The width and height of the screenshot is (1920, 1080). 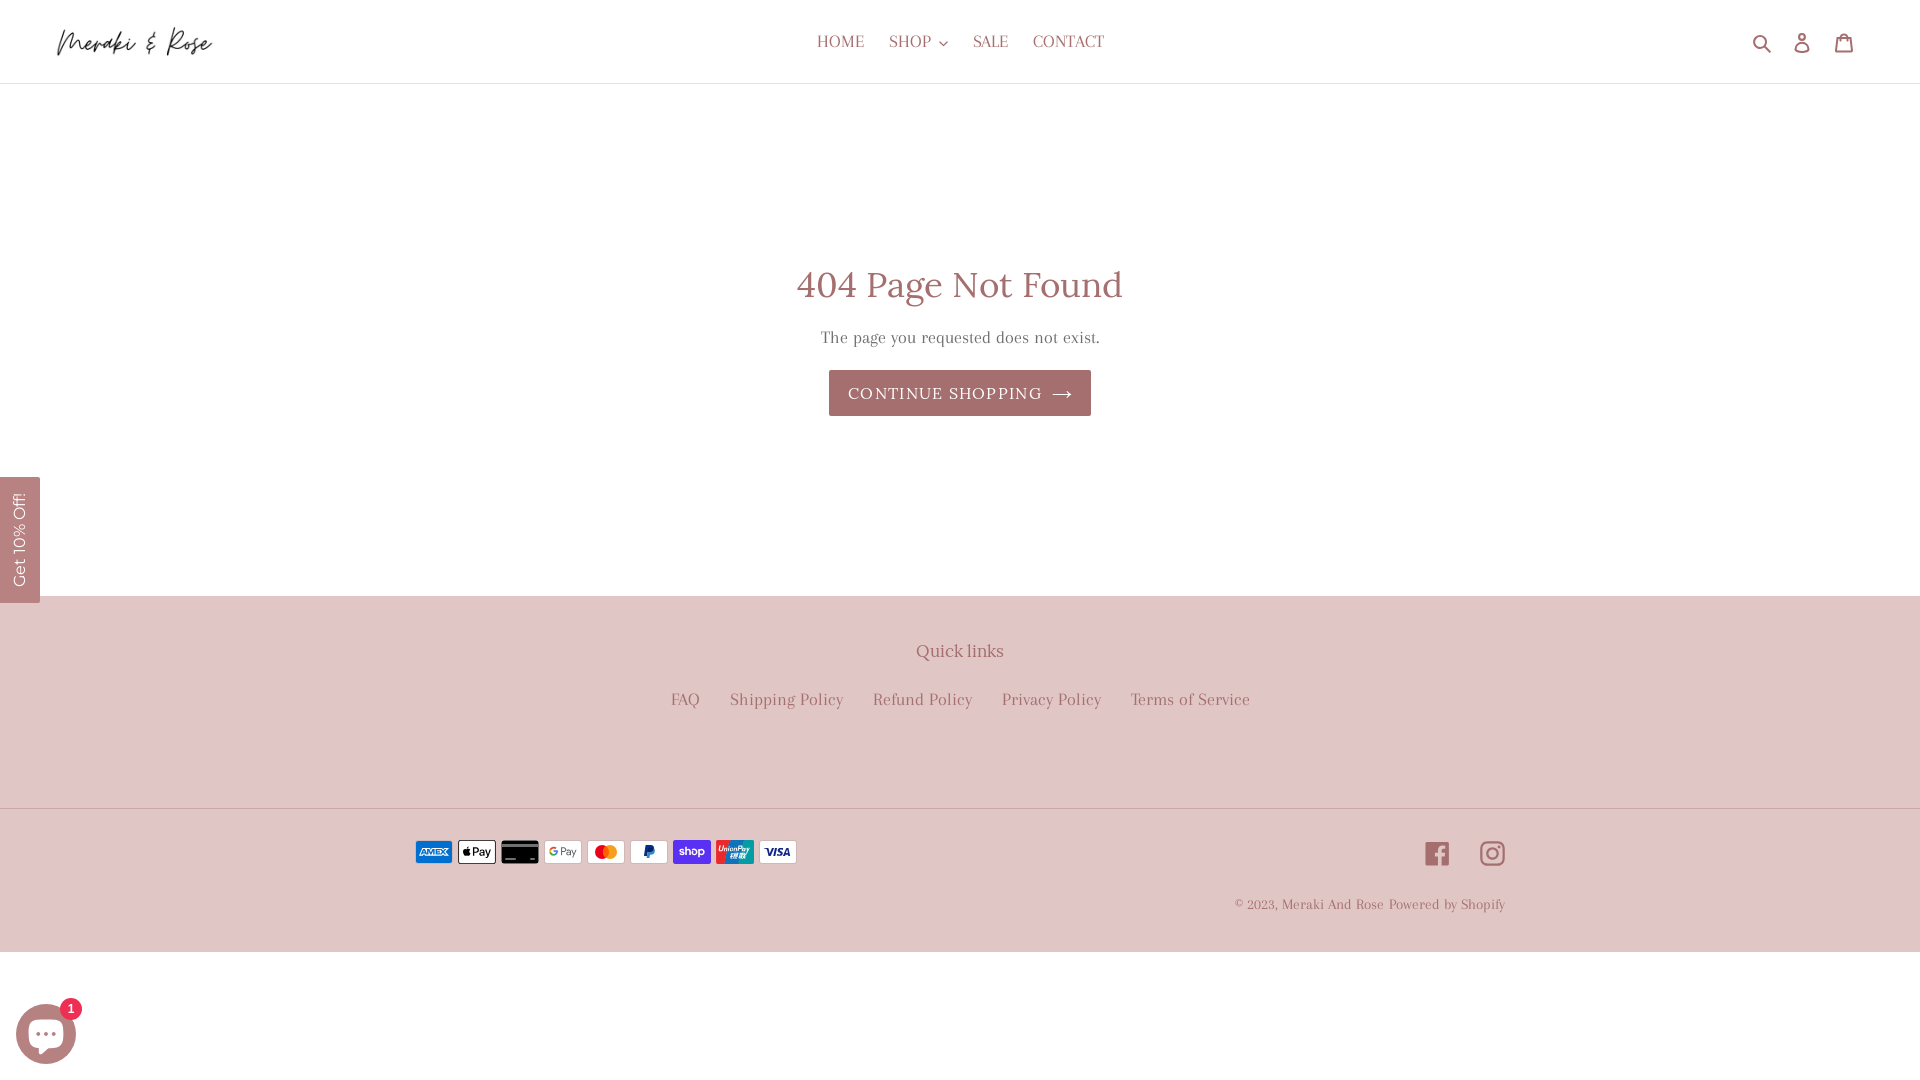 What do you see at coordinates (990, 42) in the screenshot?
I see `SALE` at bounding box center [990, 42].